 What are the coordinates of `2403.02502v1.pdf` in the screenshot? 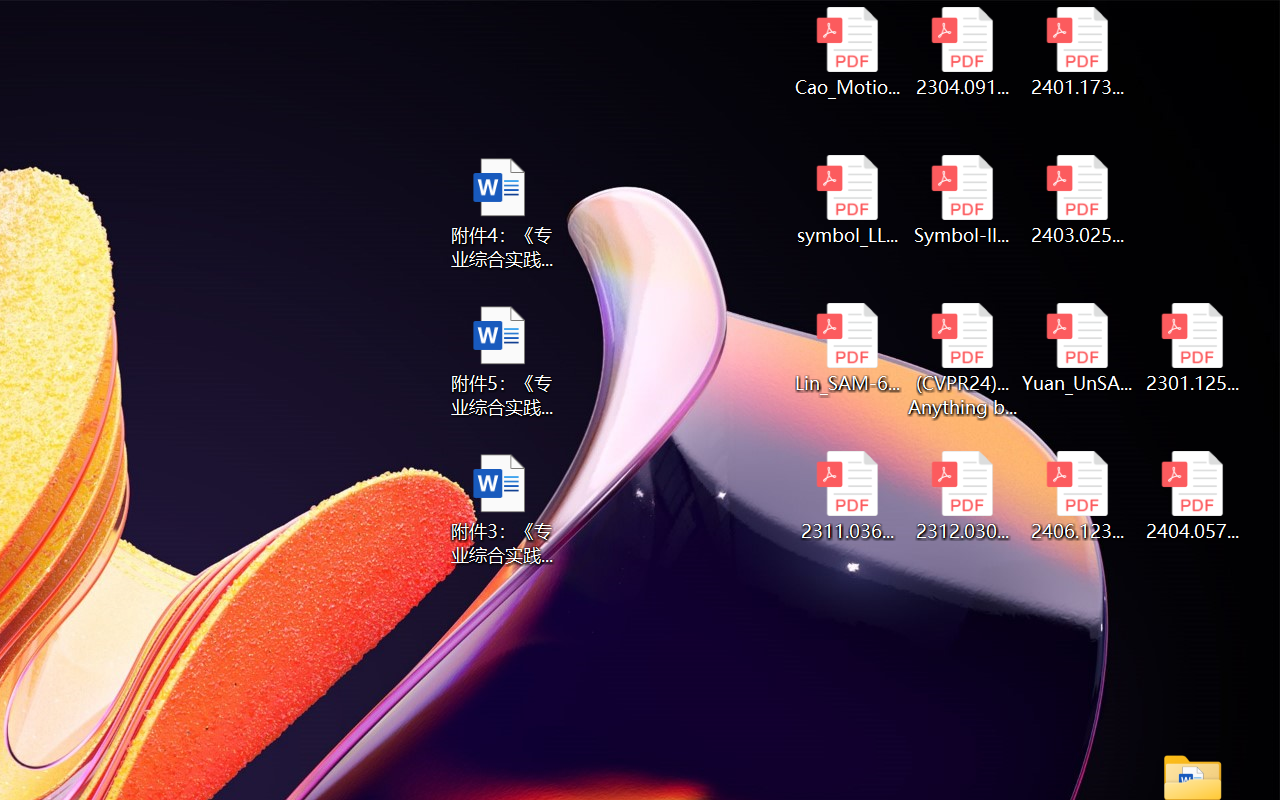 It's located at (1078, 200).